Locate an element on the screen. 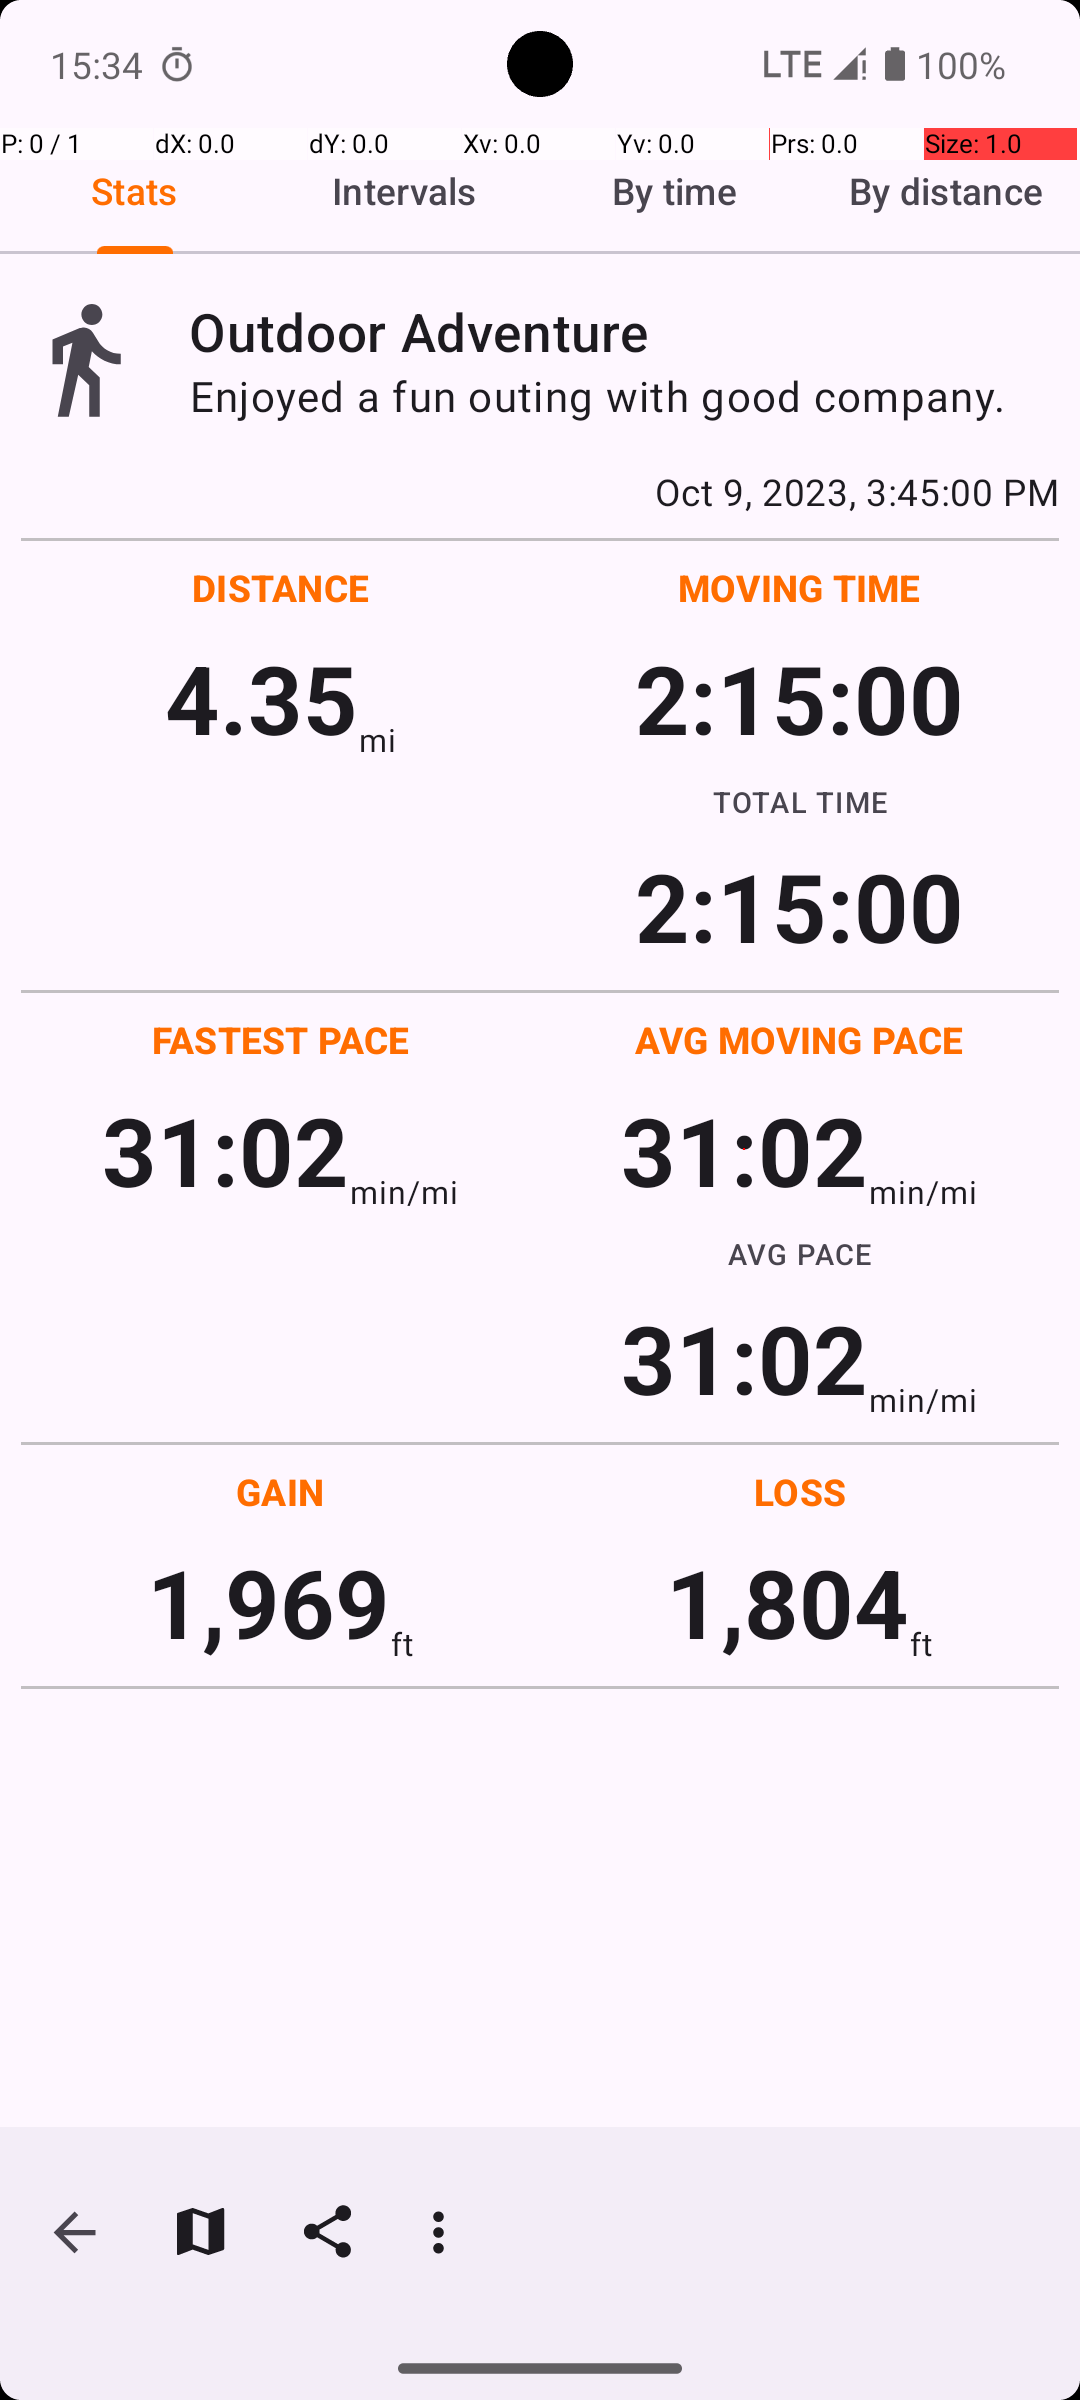  1,969 is located at coordinates (268, 1602).